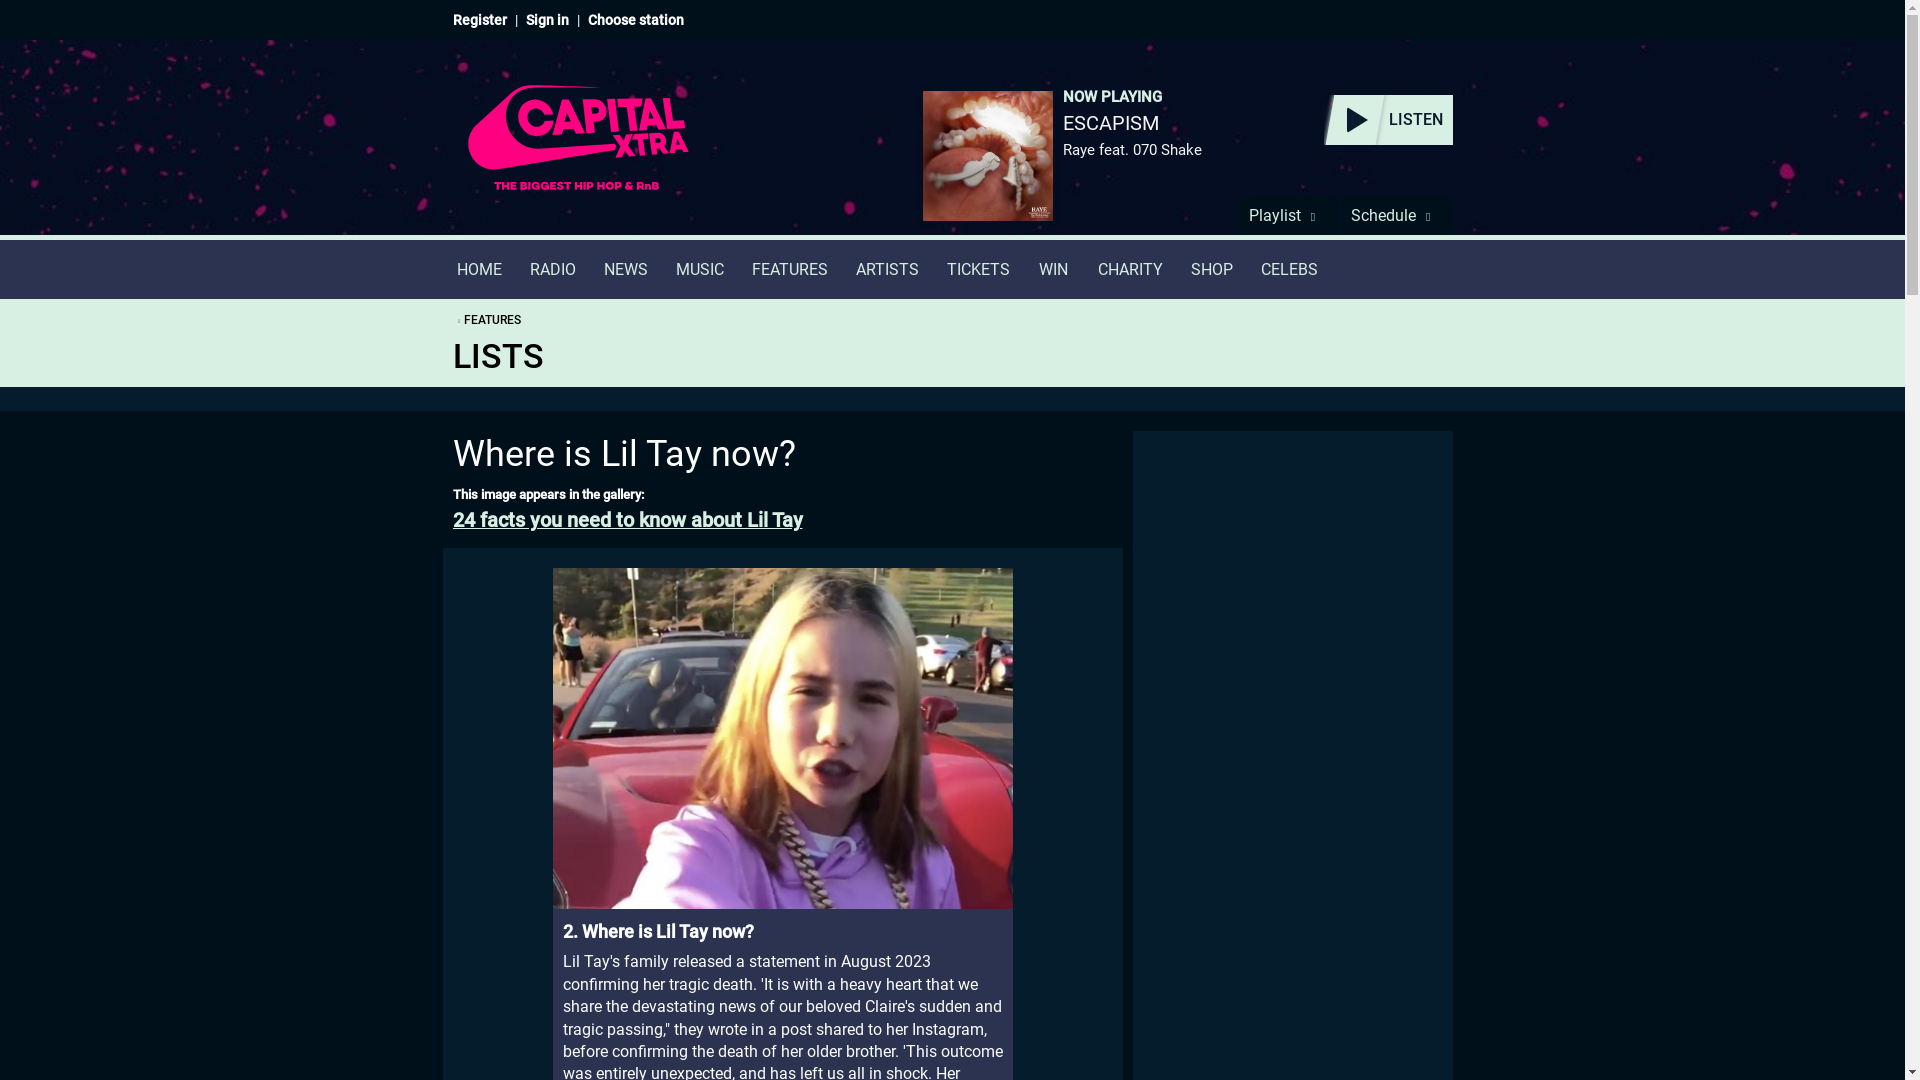 This screenshot has width=1920, height=1080. I want to click on FEATURES, so click(790, 269).